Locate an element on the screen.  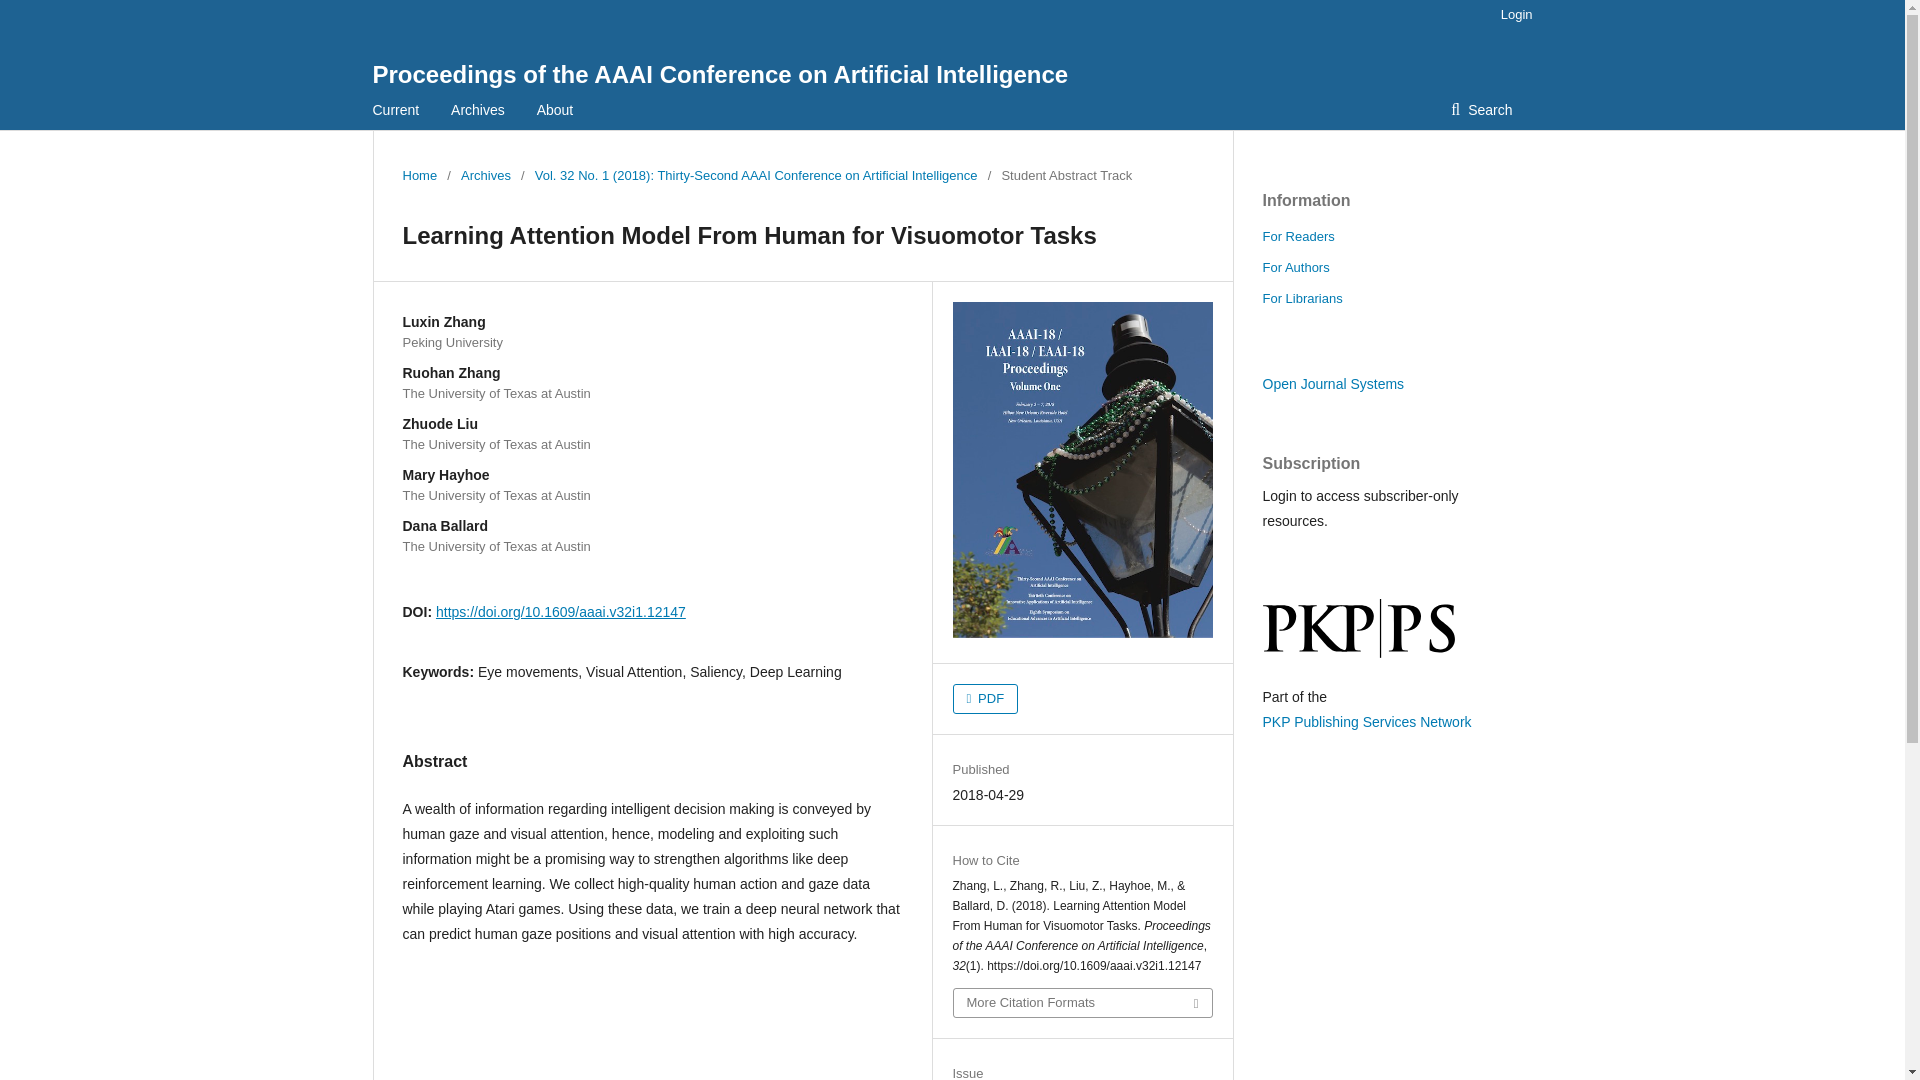
Archives is located at coordinates (478, 109).